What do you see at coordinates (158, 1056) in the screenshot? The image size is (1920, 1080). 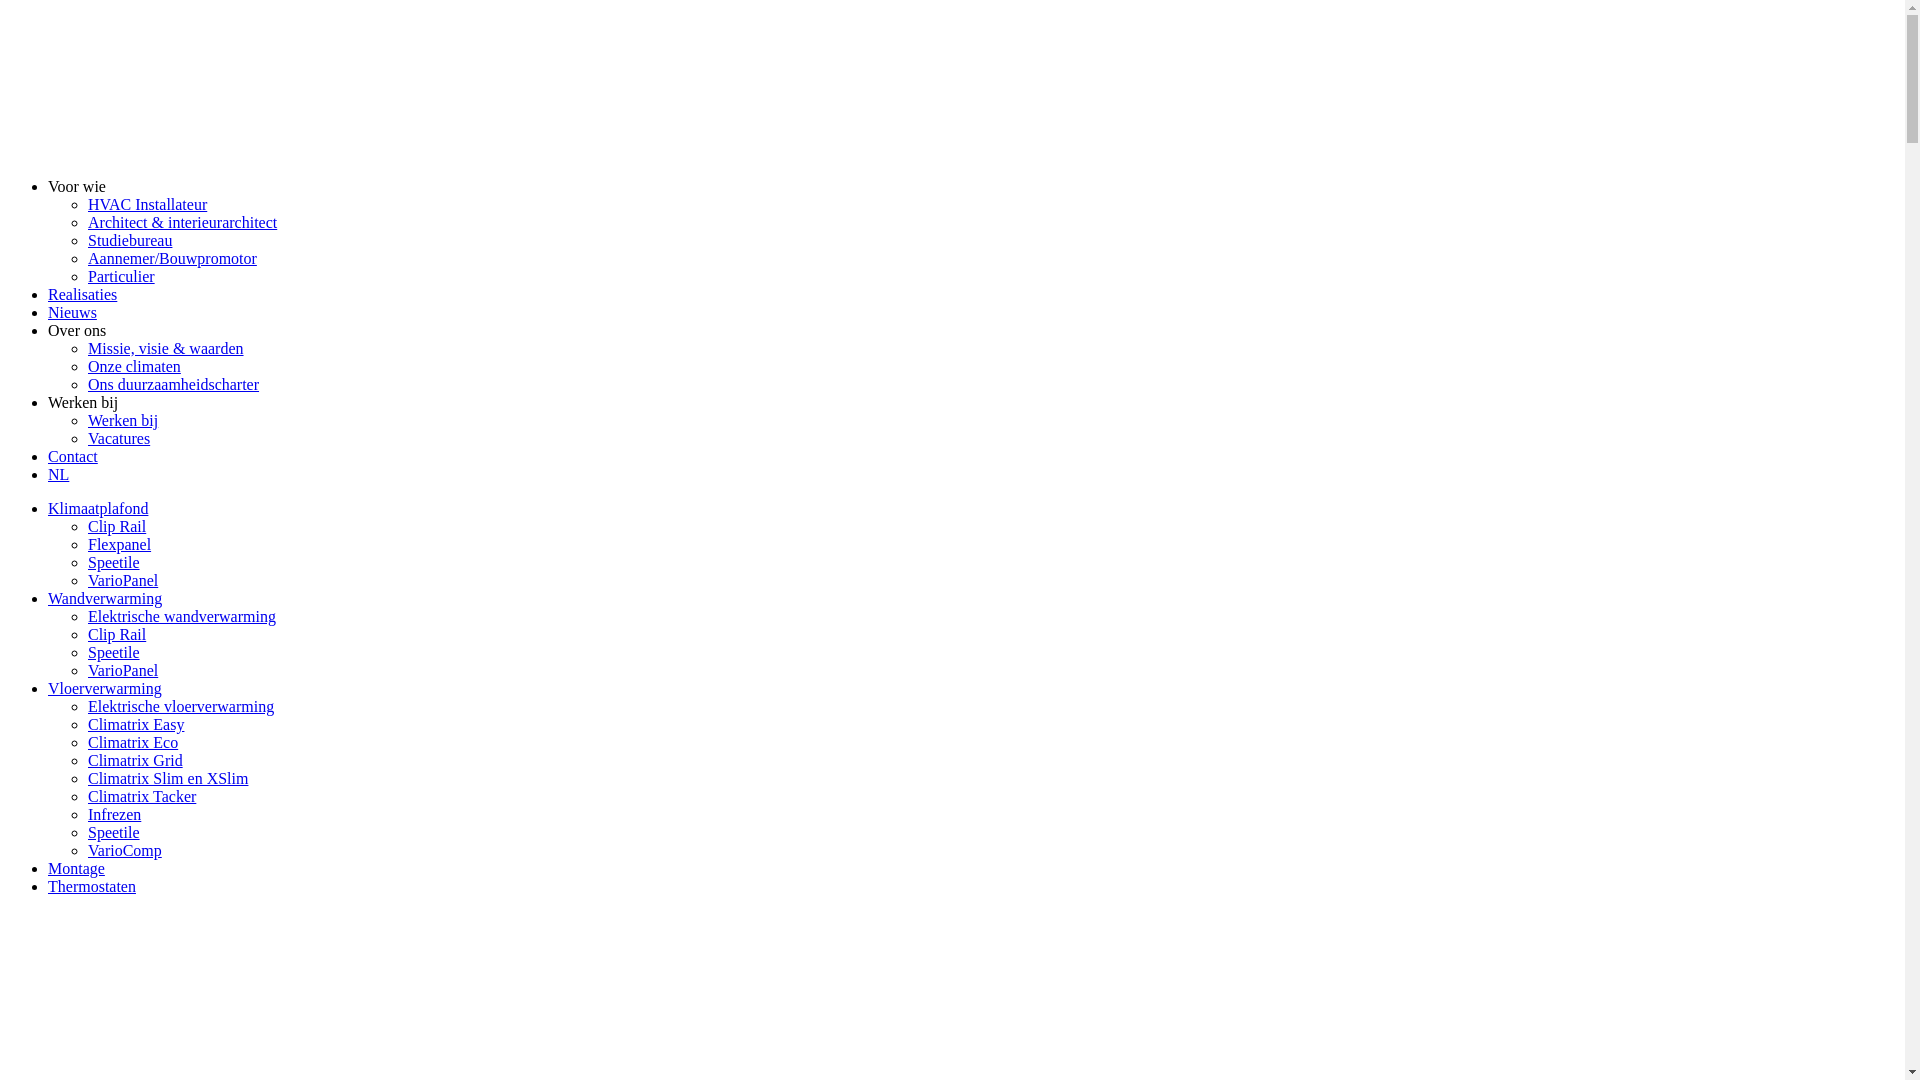 I see `Climatrix` at bounding box center [158, 1056].